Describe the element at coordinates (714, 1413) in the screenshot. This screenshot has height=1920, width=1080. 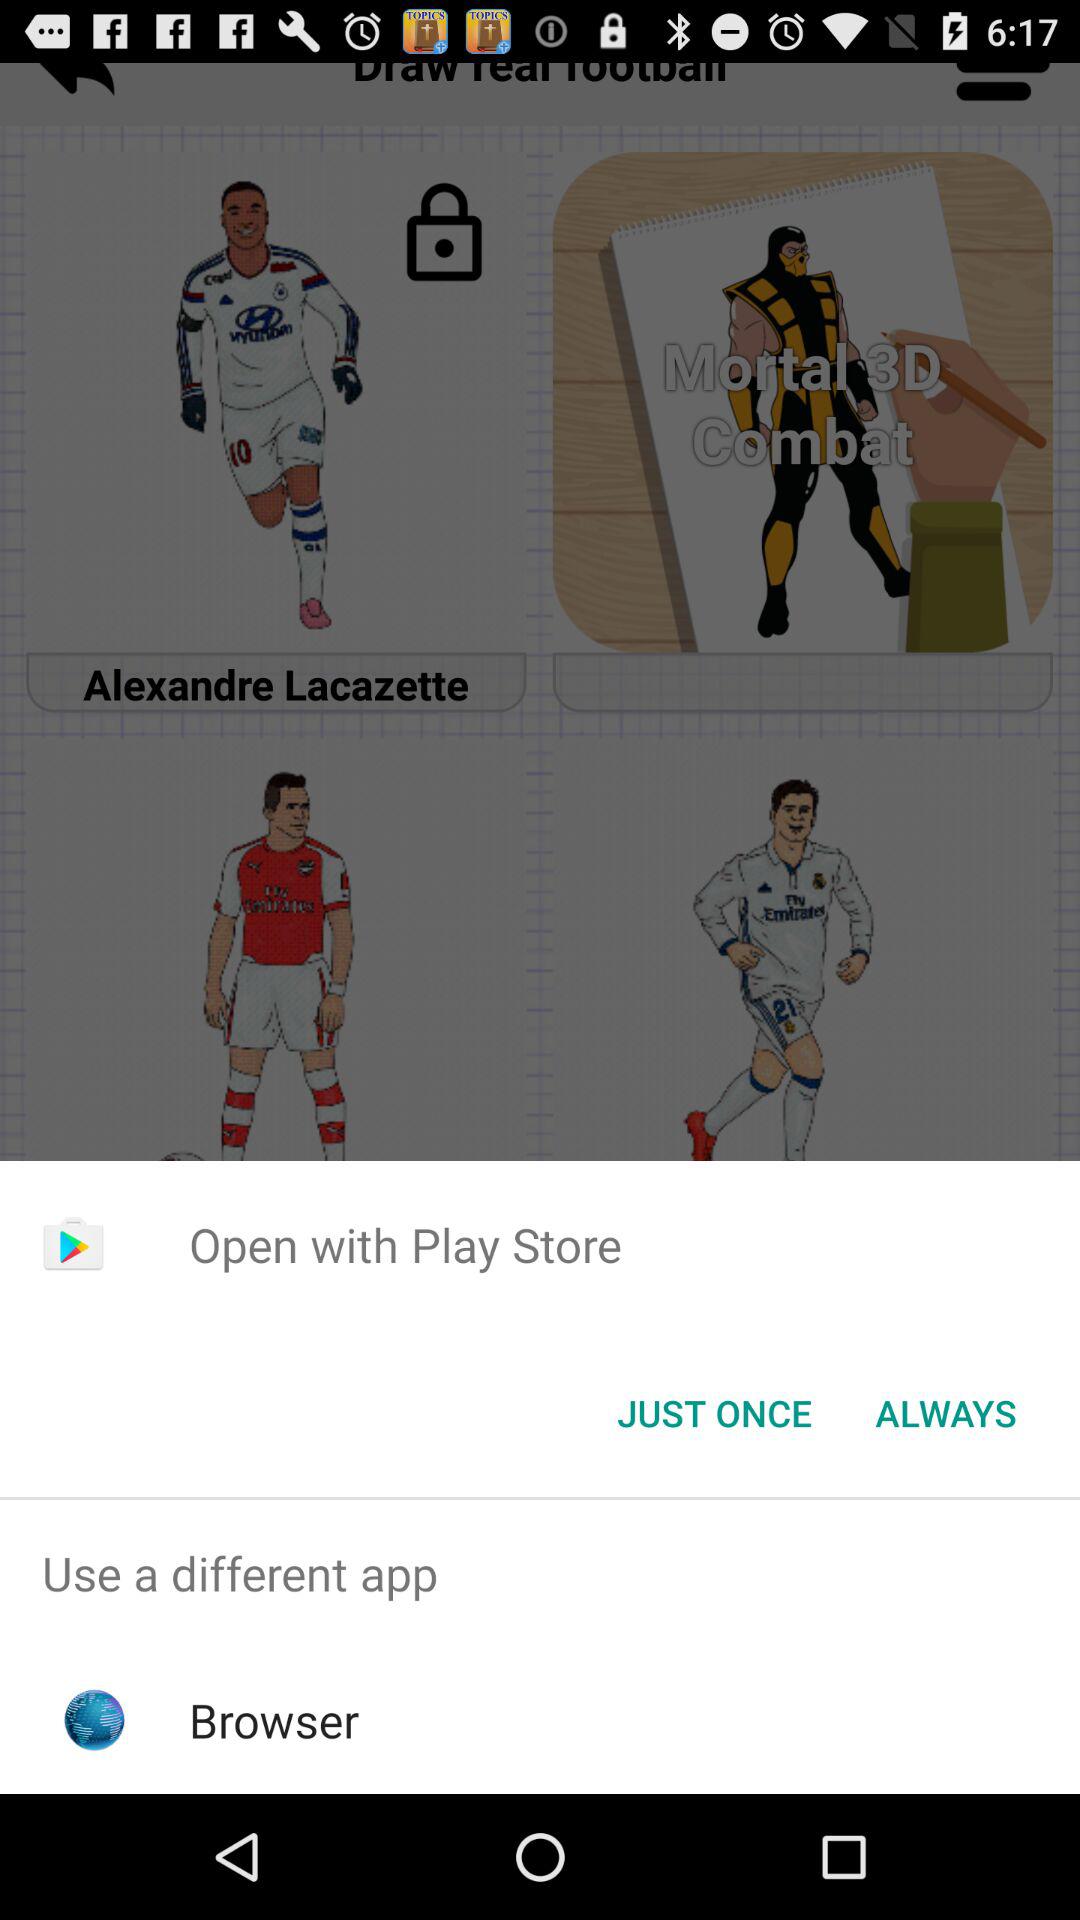
I see `press just once button` at that location.